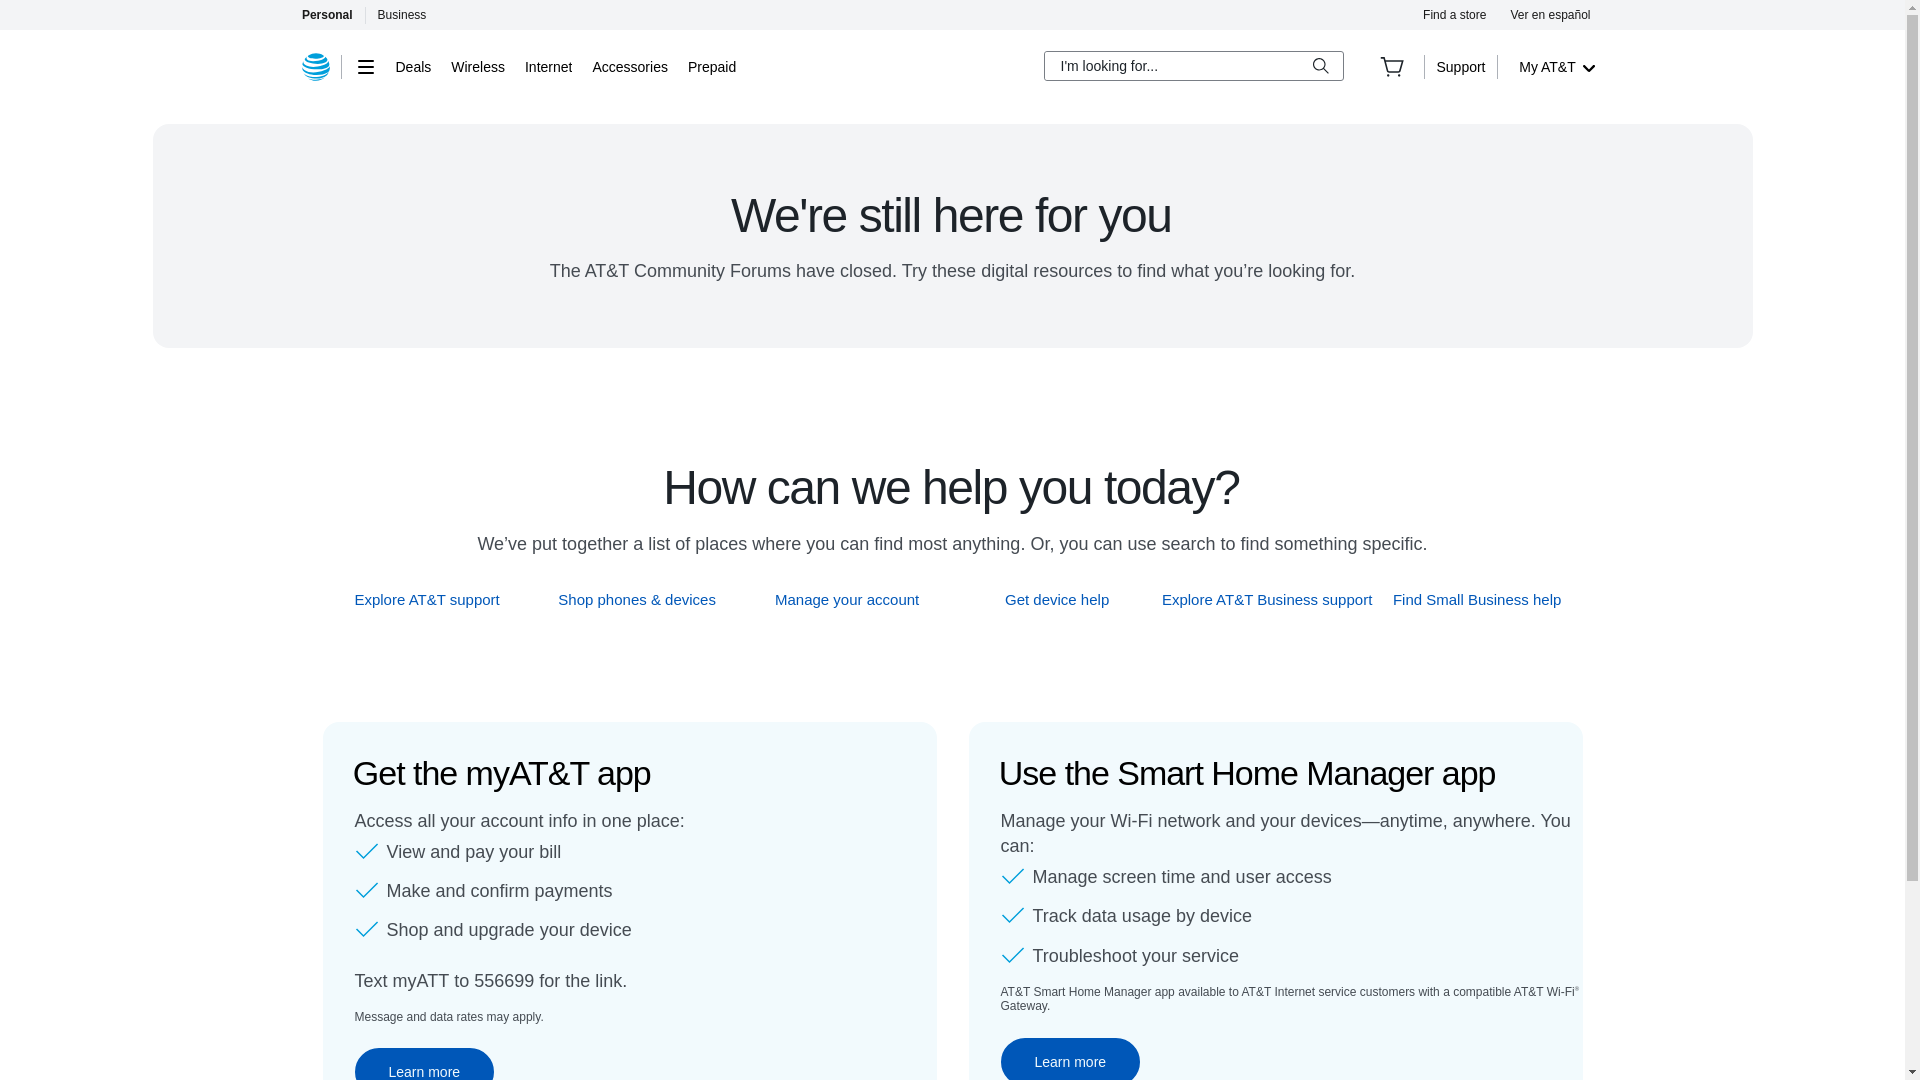  Describe the element at coordinates (711, 66) in the screenshot. I see `Prepaid` at that location.